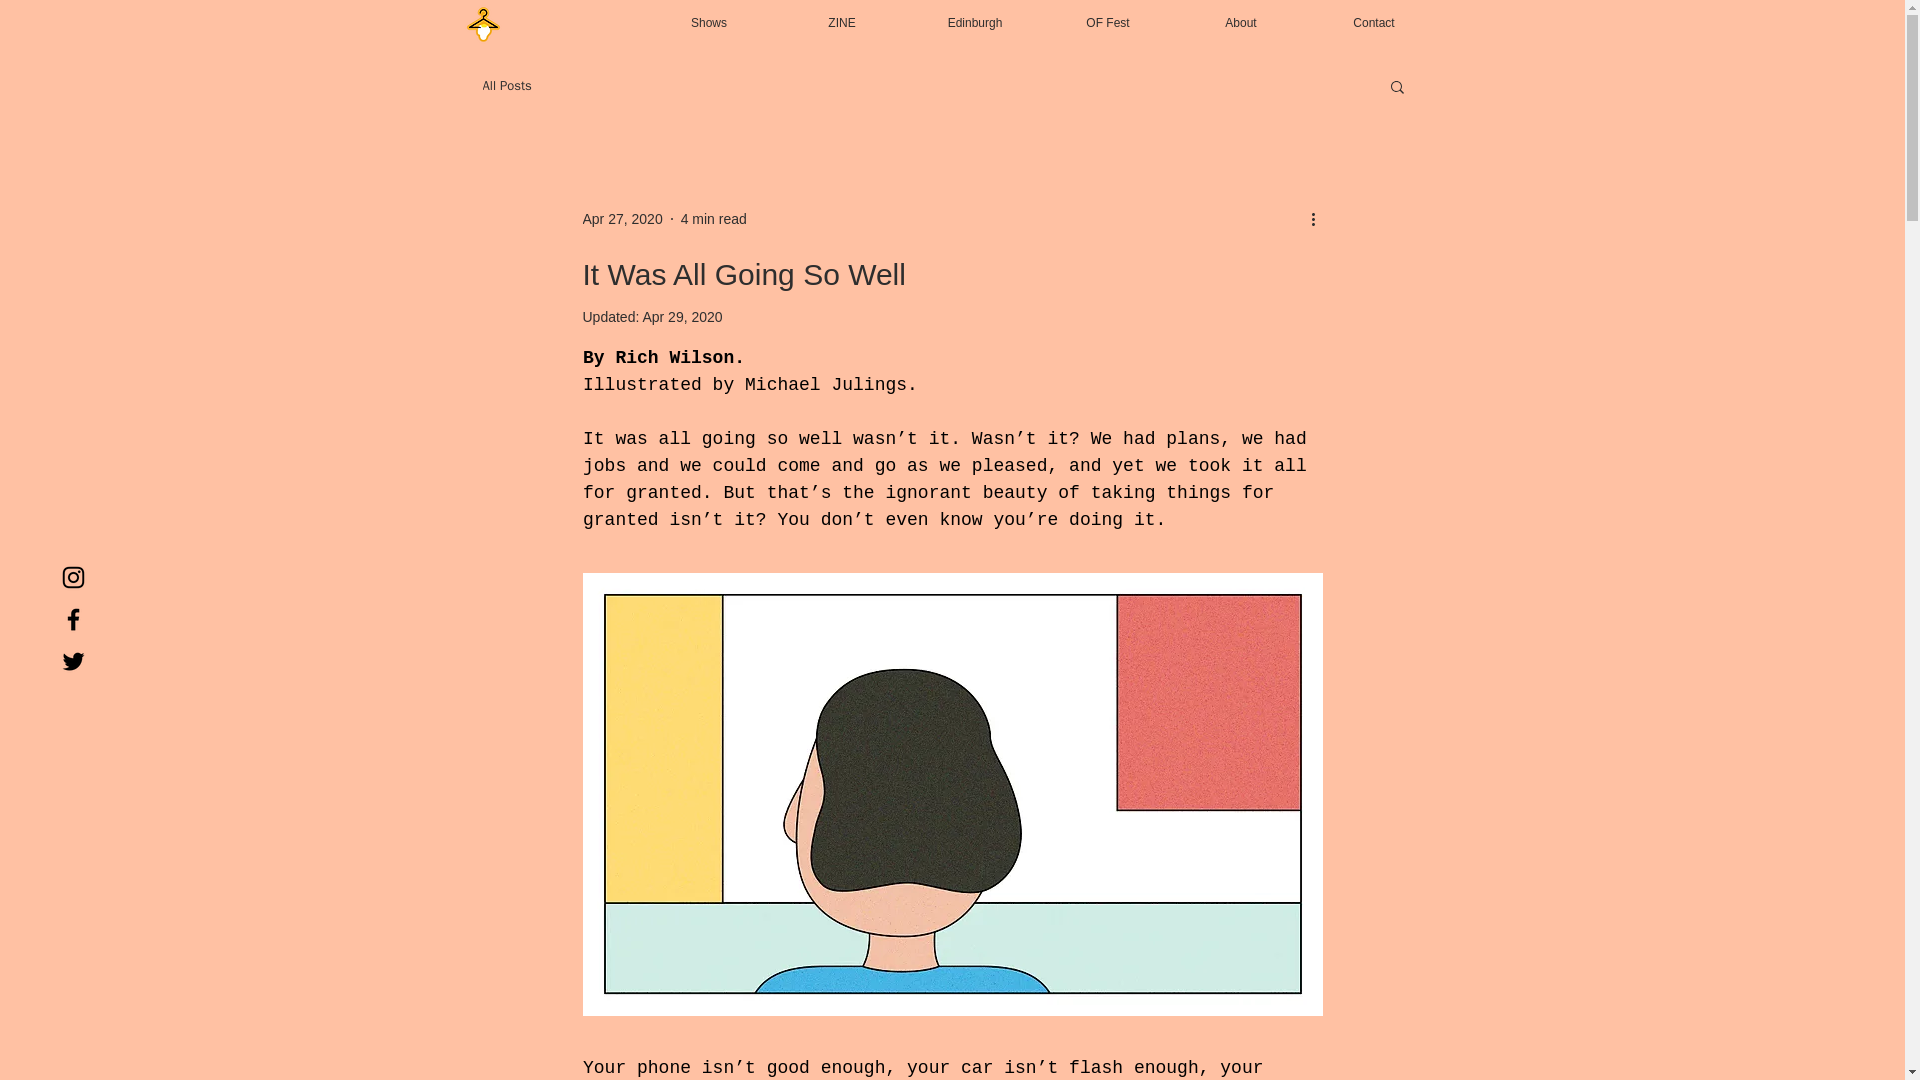  Describe the element at coordinates (842, 14) in the screenshot. I see `ZINE` at that location.